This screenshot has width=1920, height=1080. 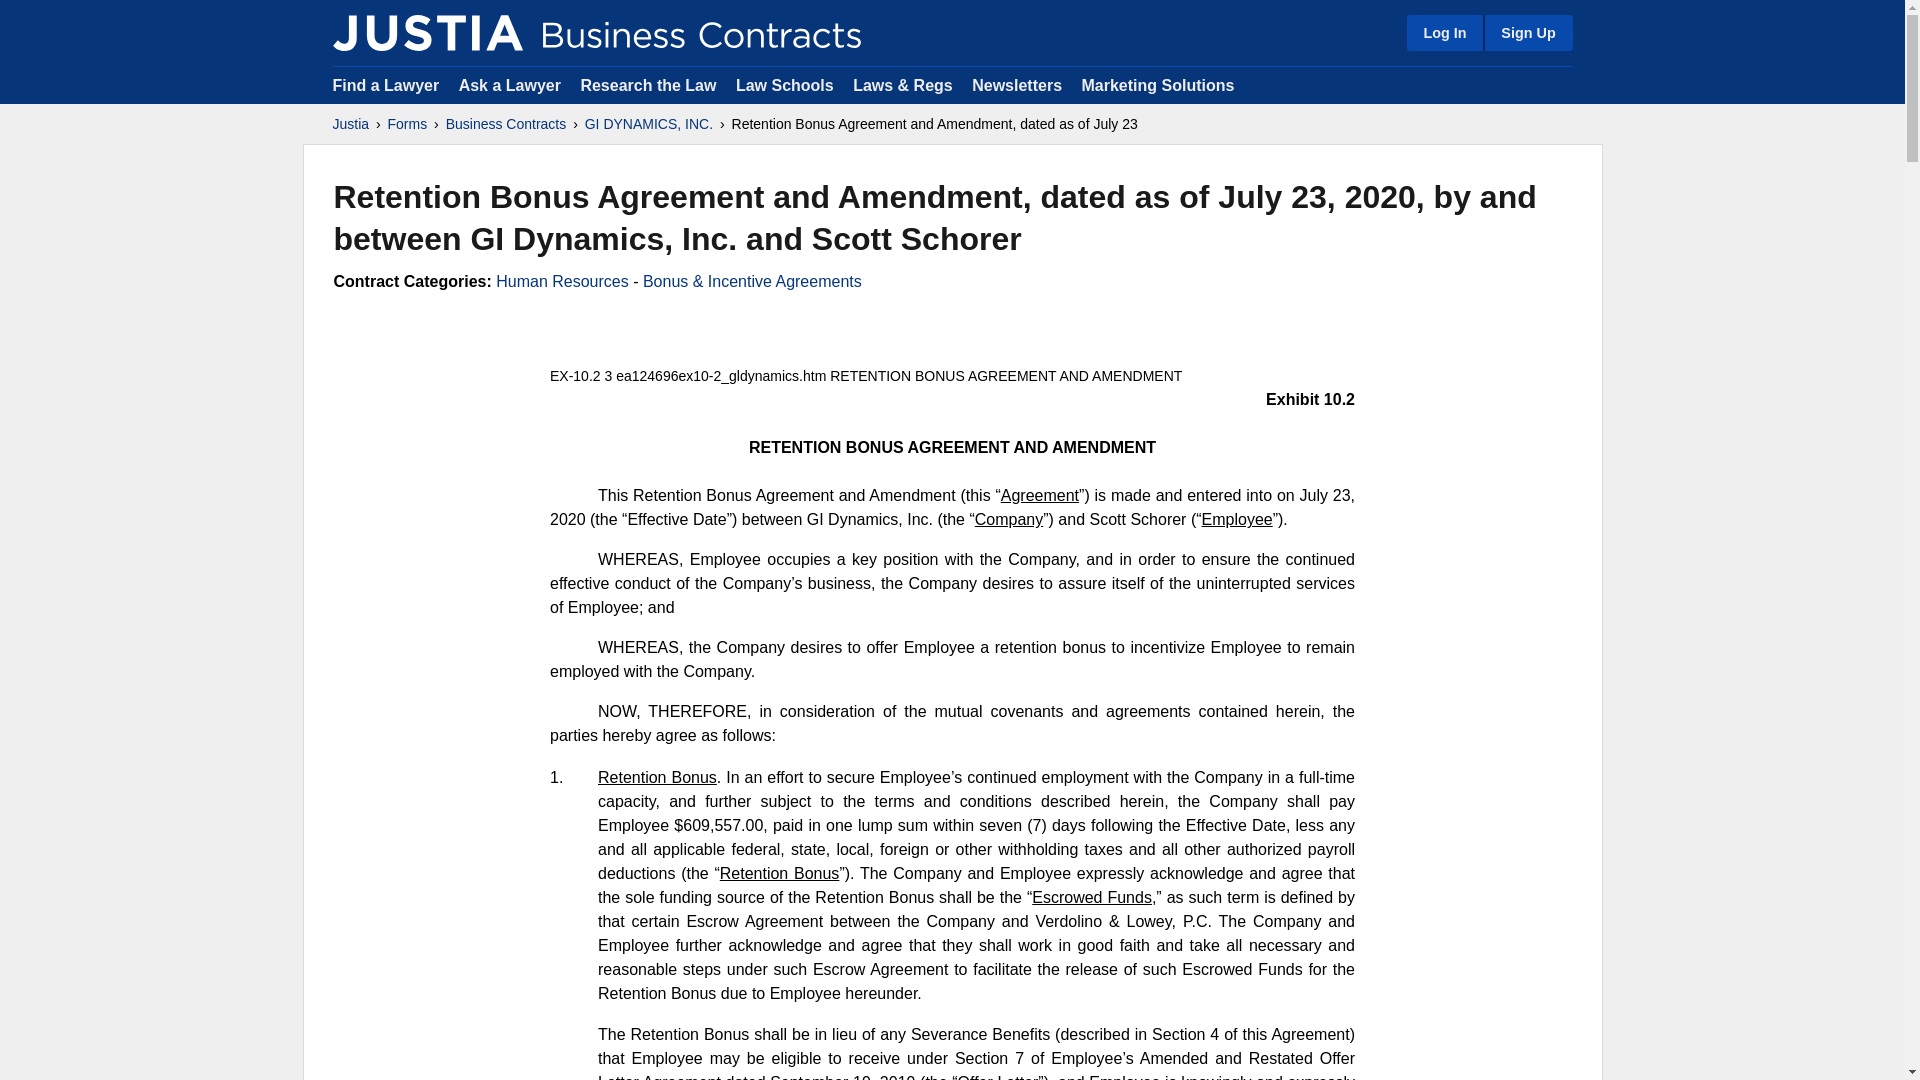 I want to click on Newsletters, so click(x=1016, y=84).